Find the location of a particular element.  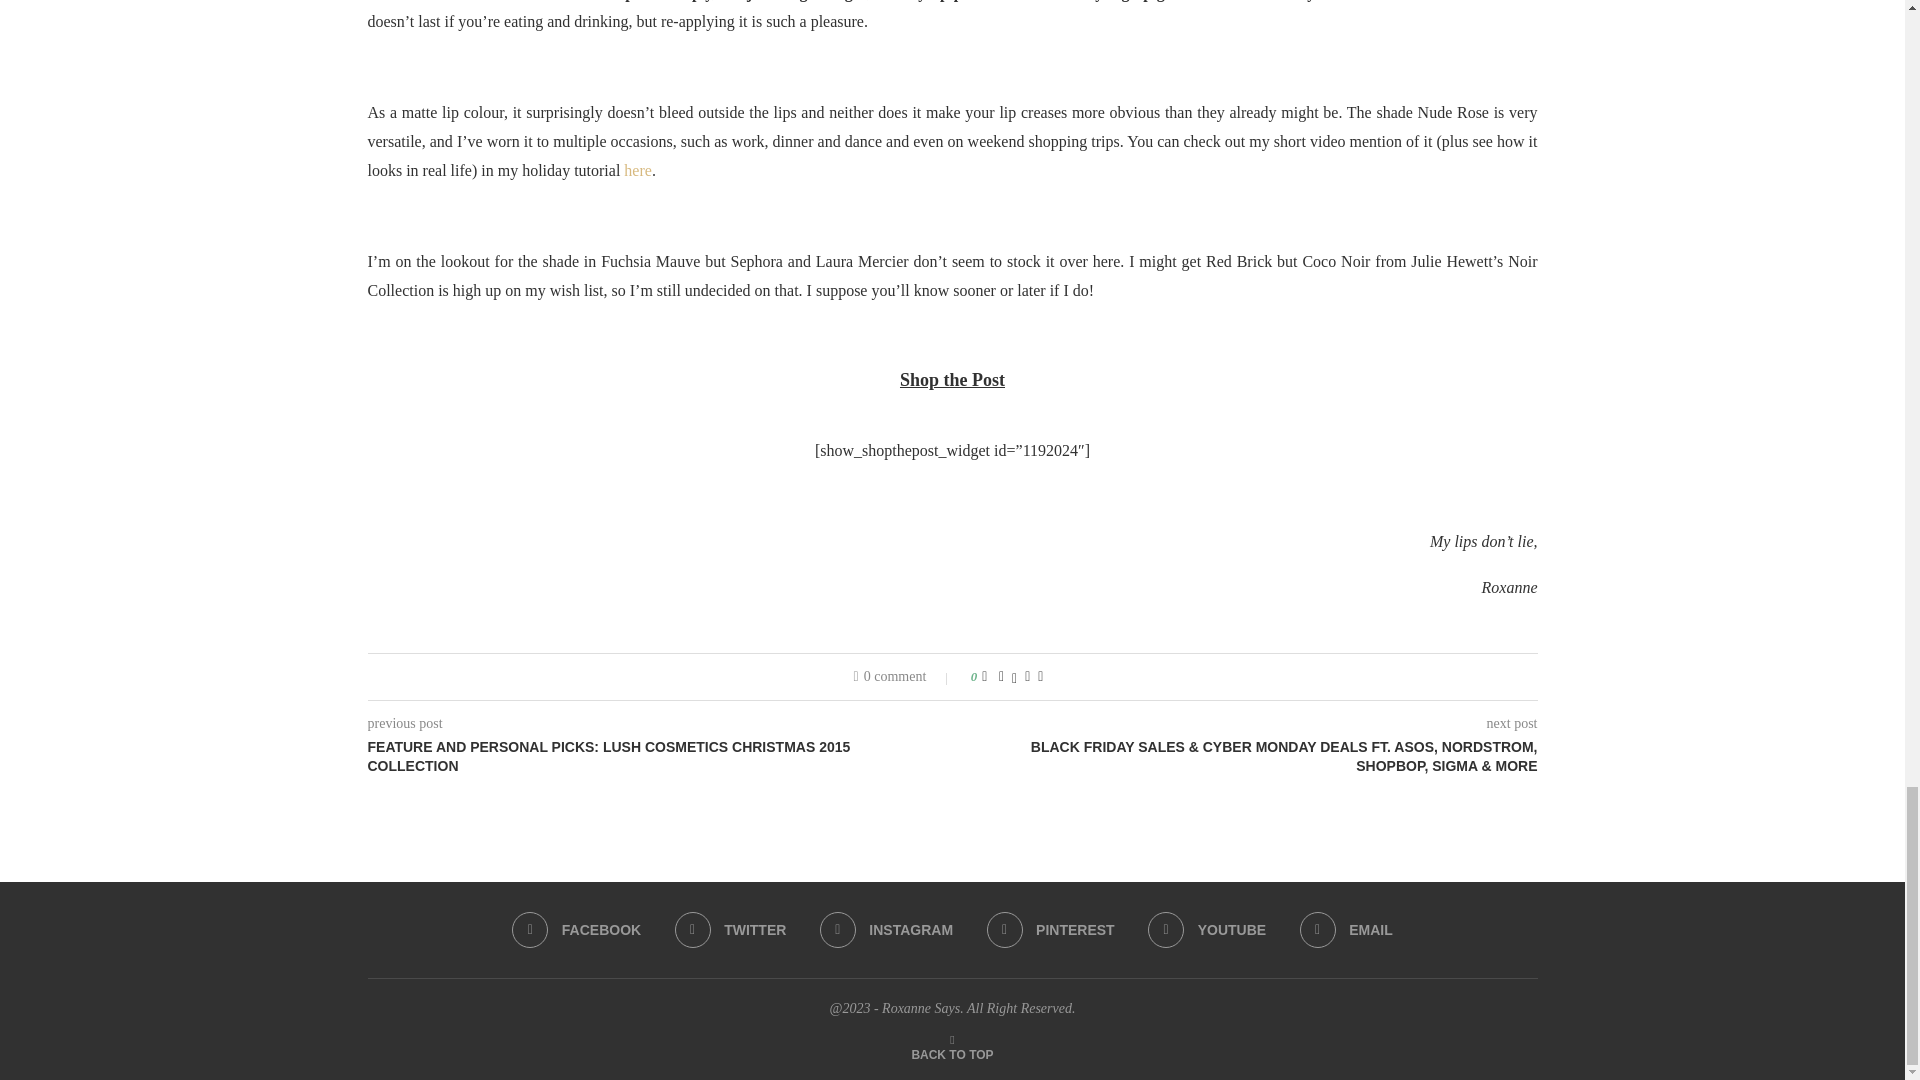

EMAIL is located at coordinates (1346, 930).